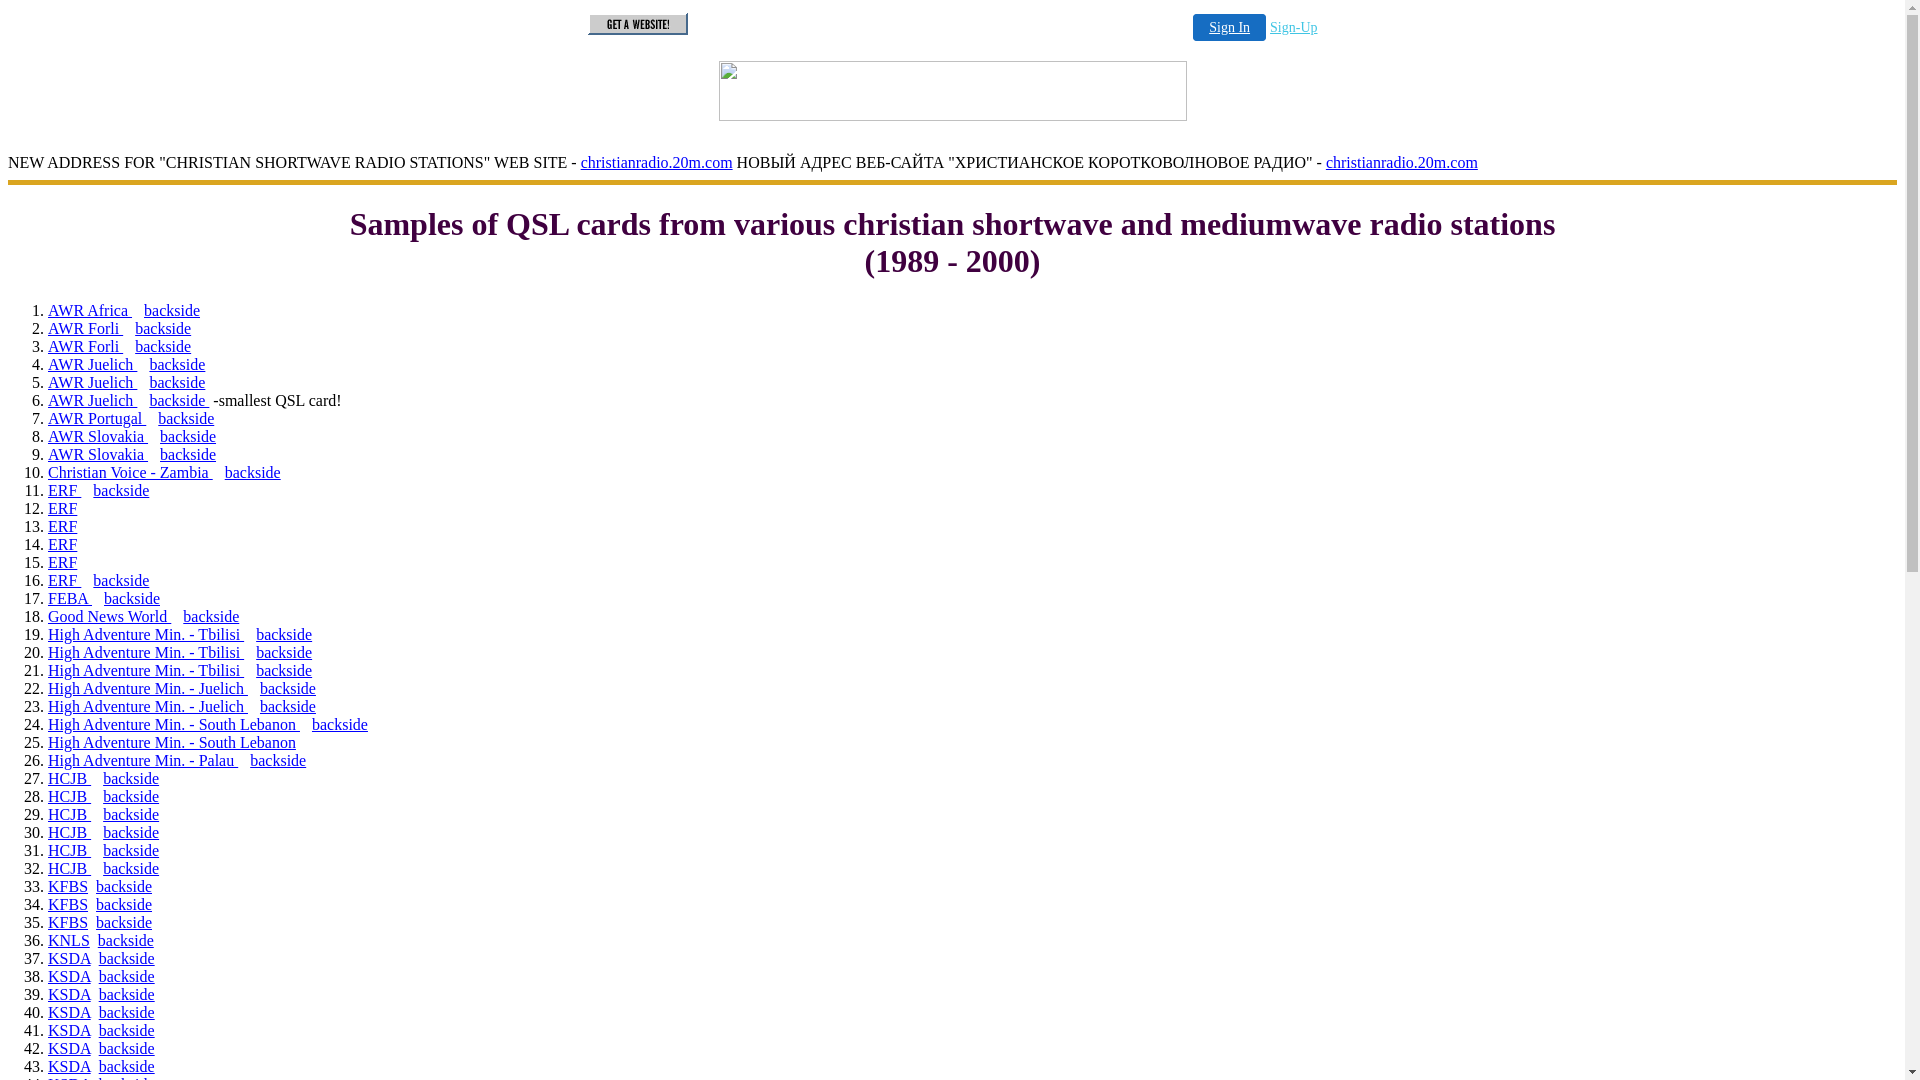 Image resolution: width=1920 pixels, height=1080 pixels. I want to click on AWR Africa, so click(90, 310).